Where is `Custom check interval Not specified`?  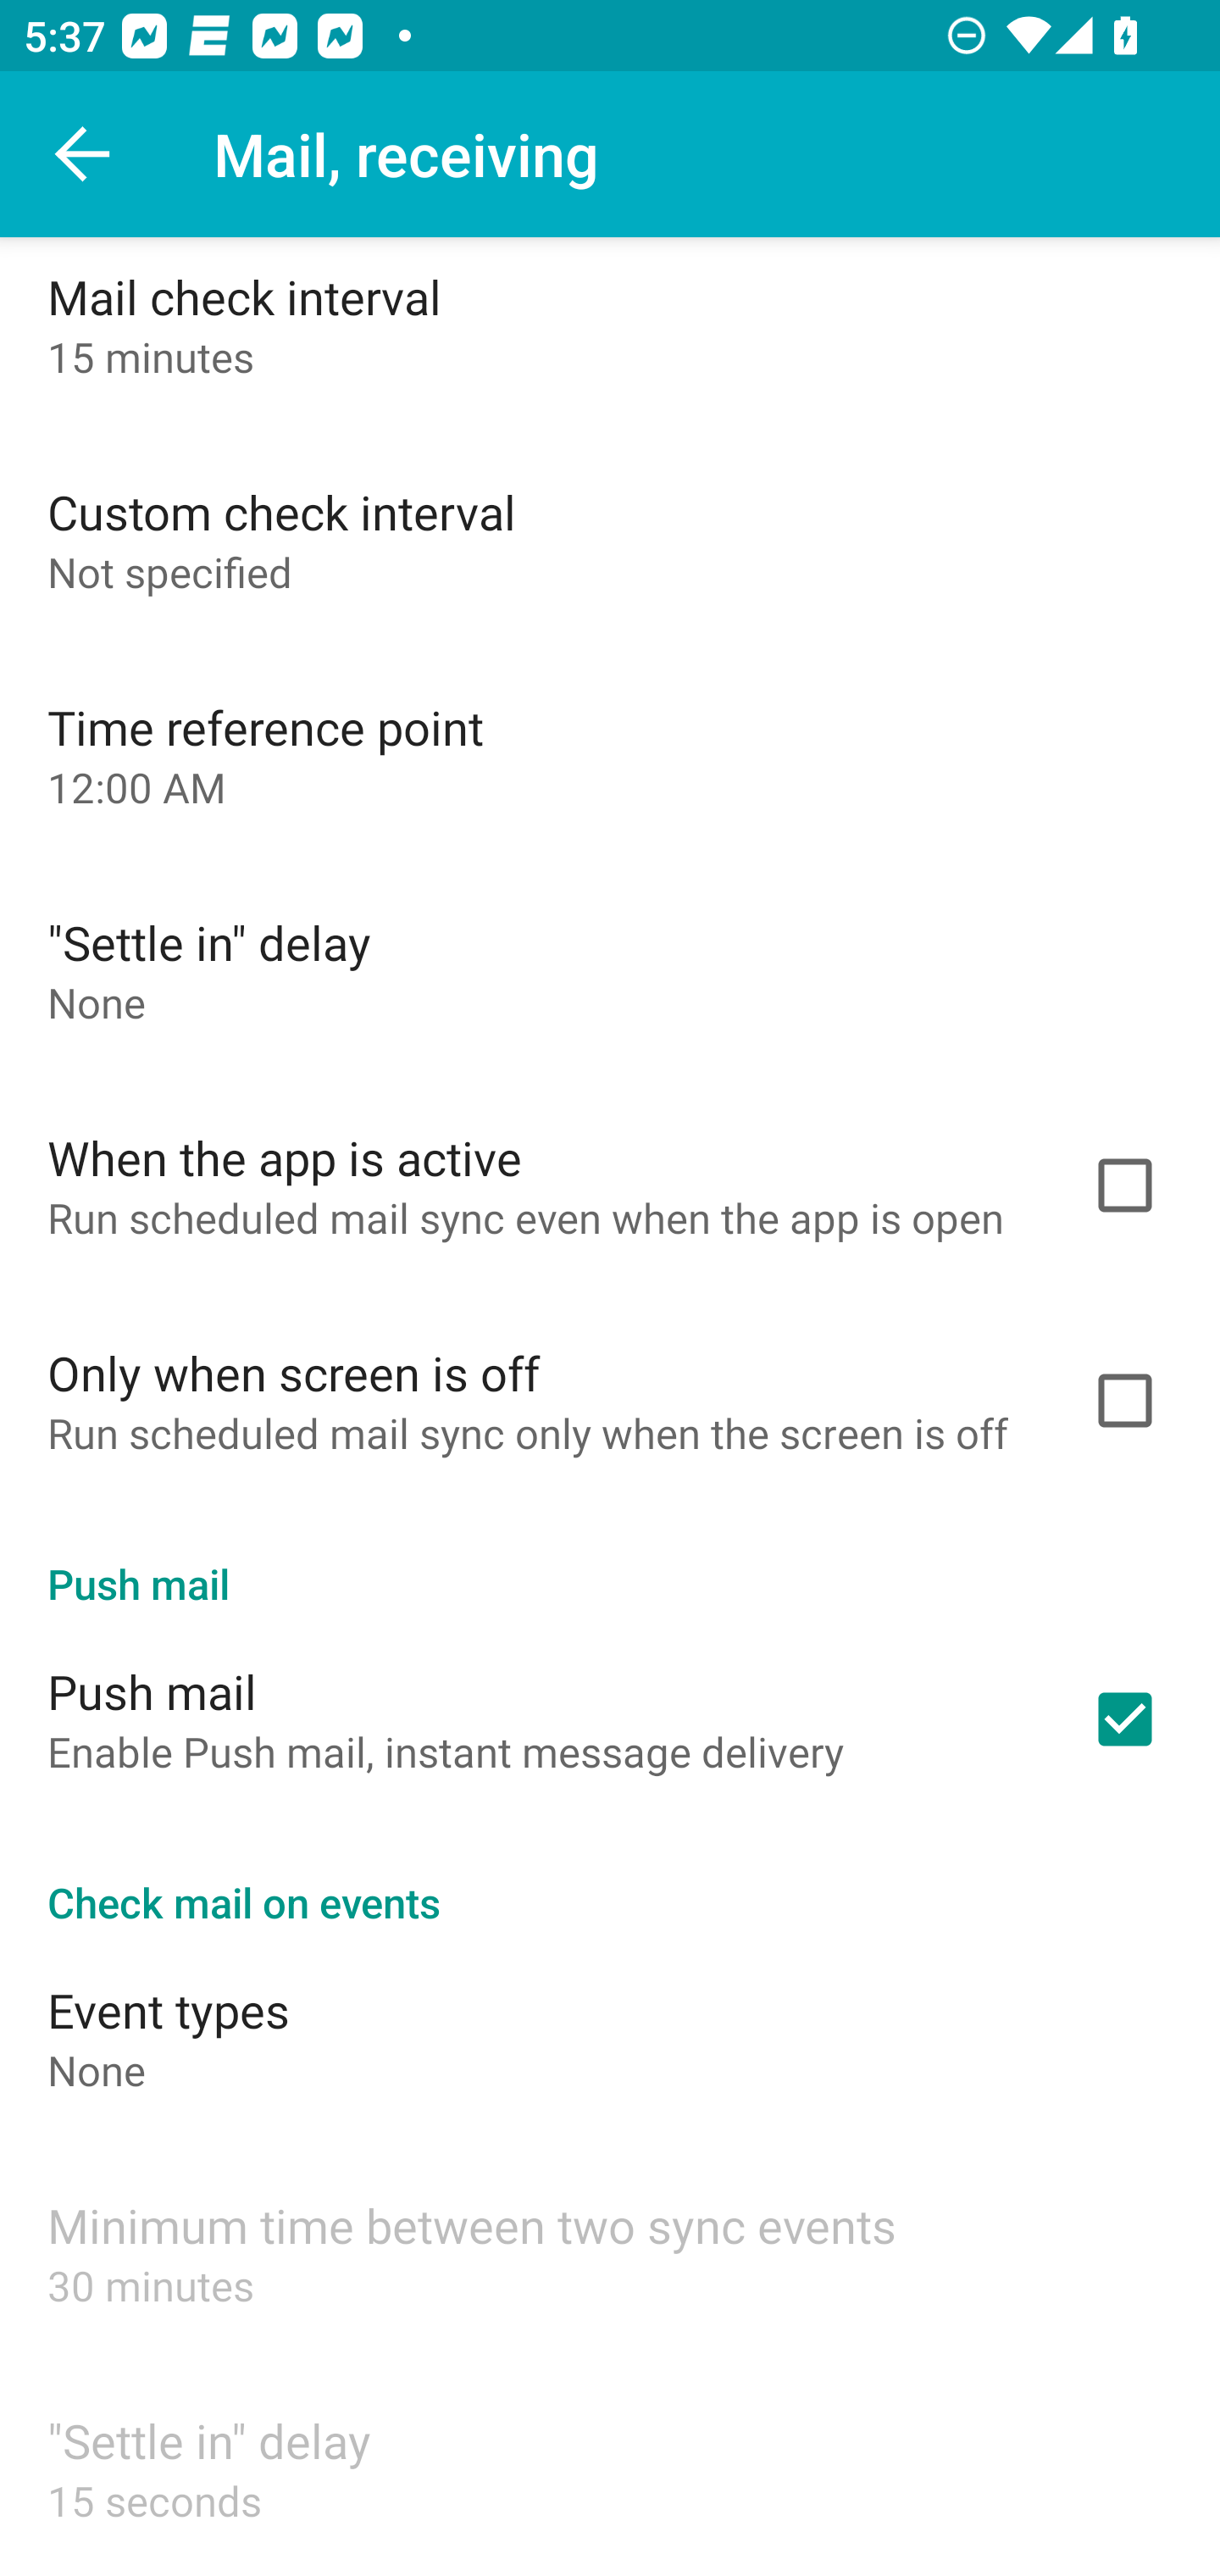
Custom check interval Not specified is located at coordinates (610, 539).